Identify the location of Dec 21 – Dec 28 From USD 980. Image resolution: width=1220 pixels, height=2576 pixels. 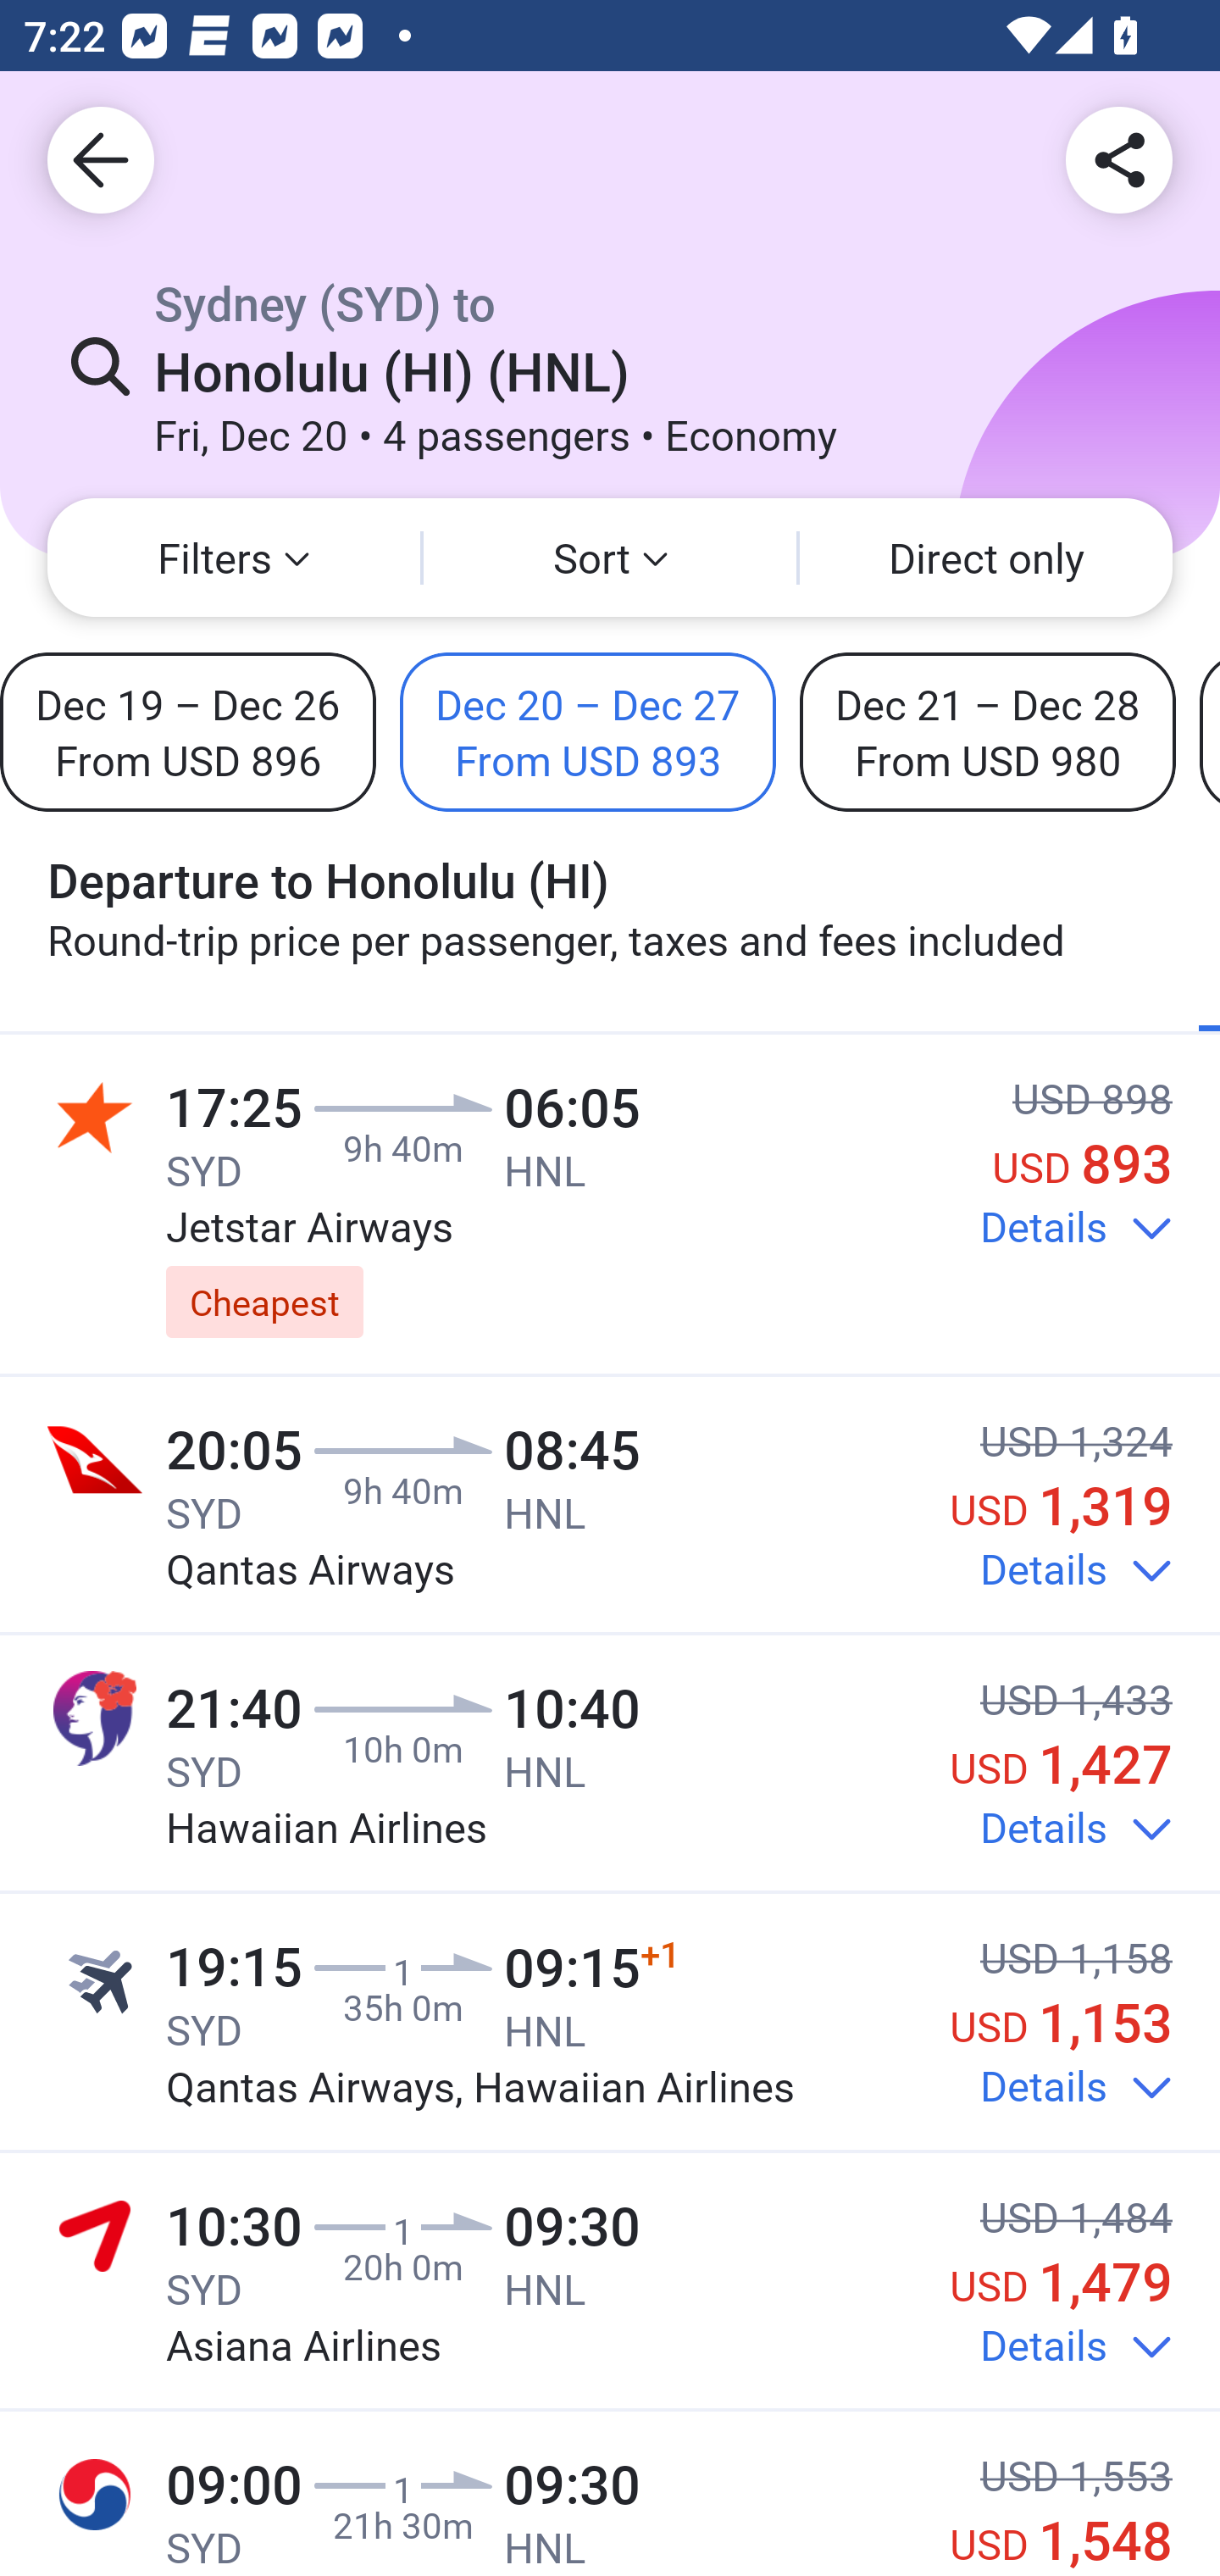
(988, 731).